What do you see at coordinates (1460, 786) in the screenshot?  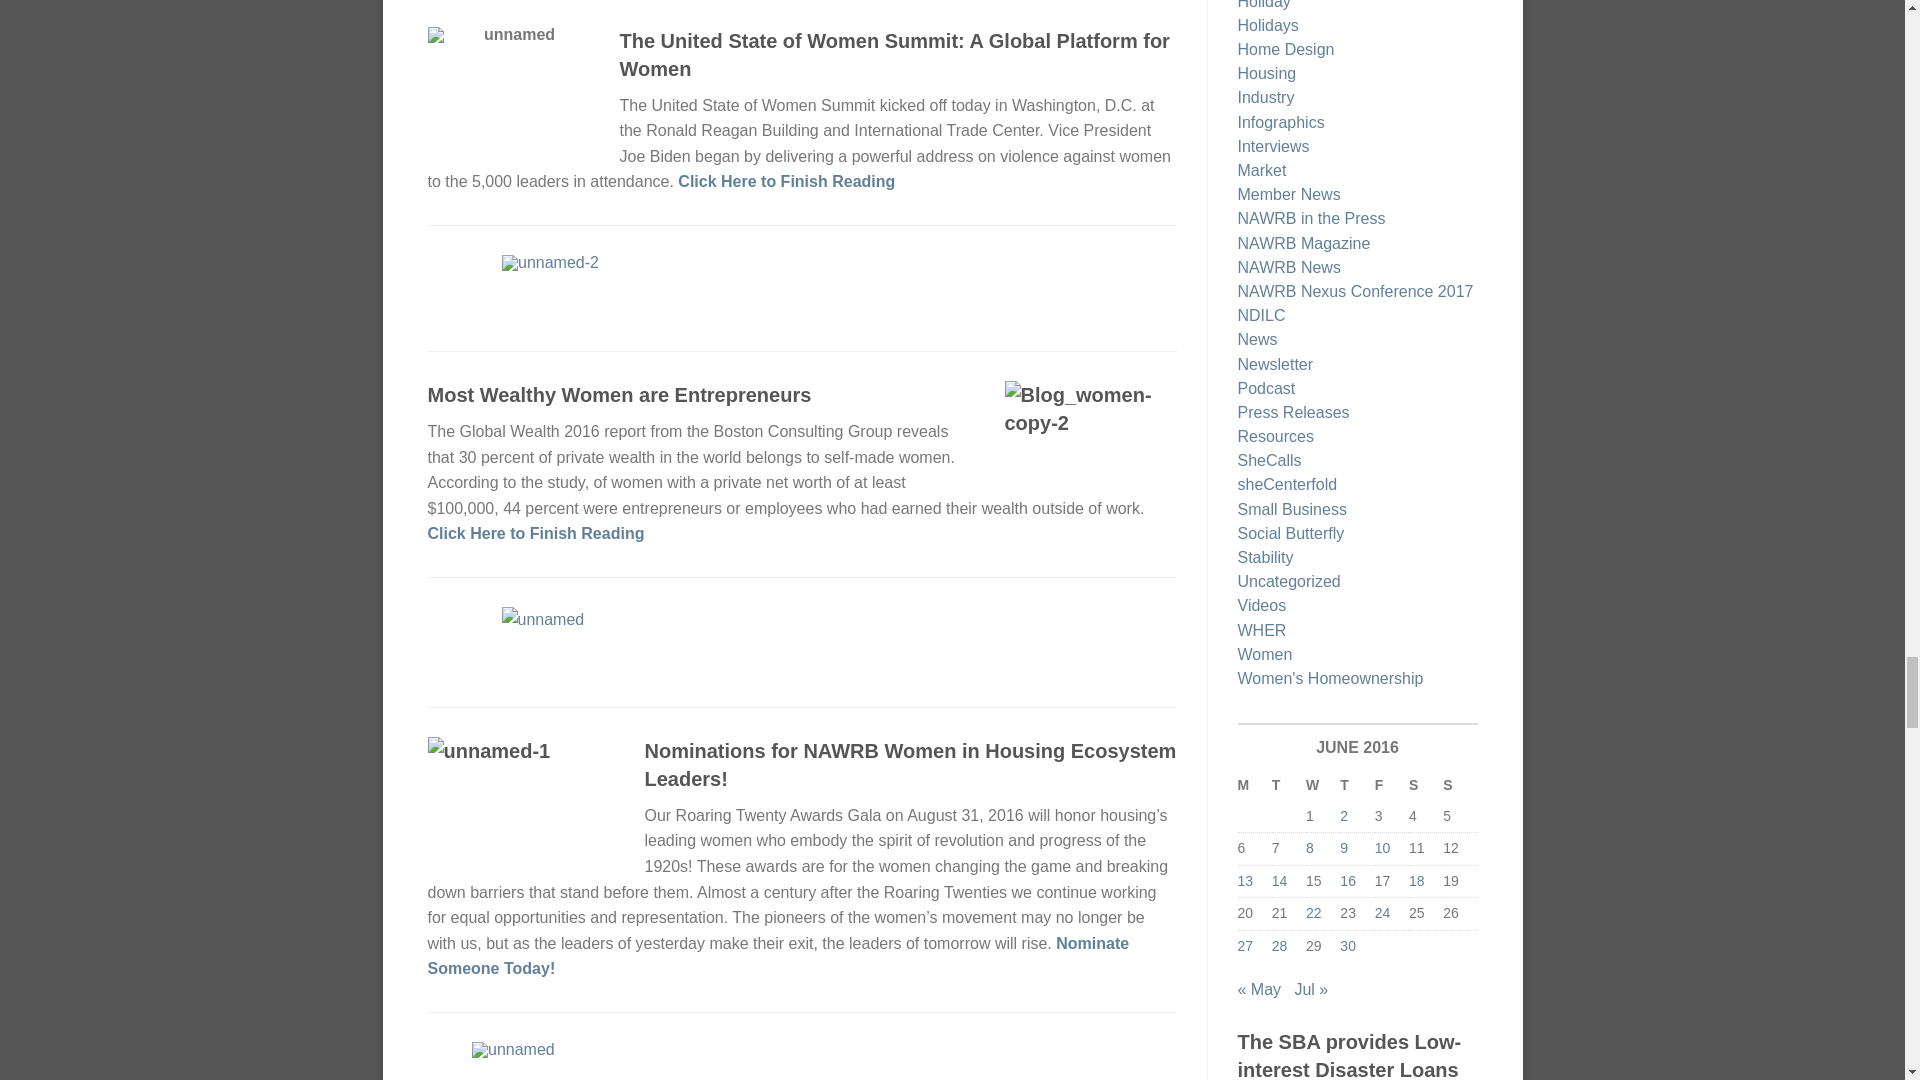 I see `Sunday` at bounding box center [1460, 786].